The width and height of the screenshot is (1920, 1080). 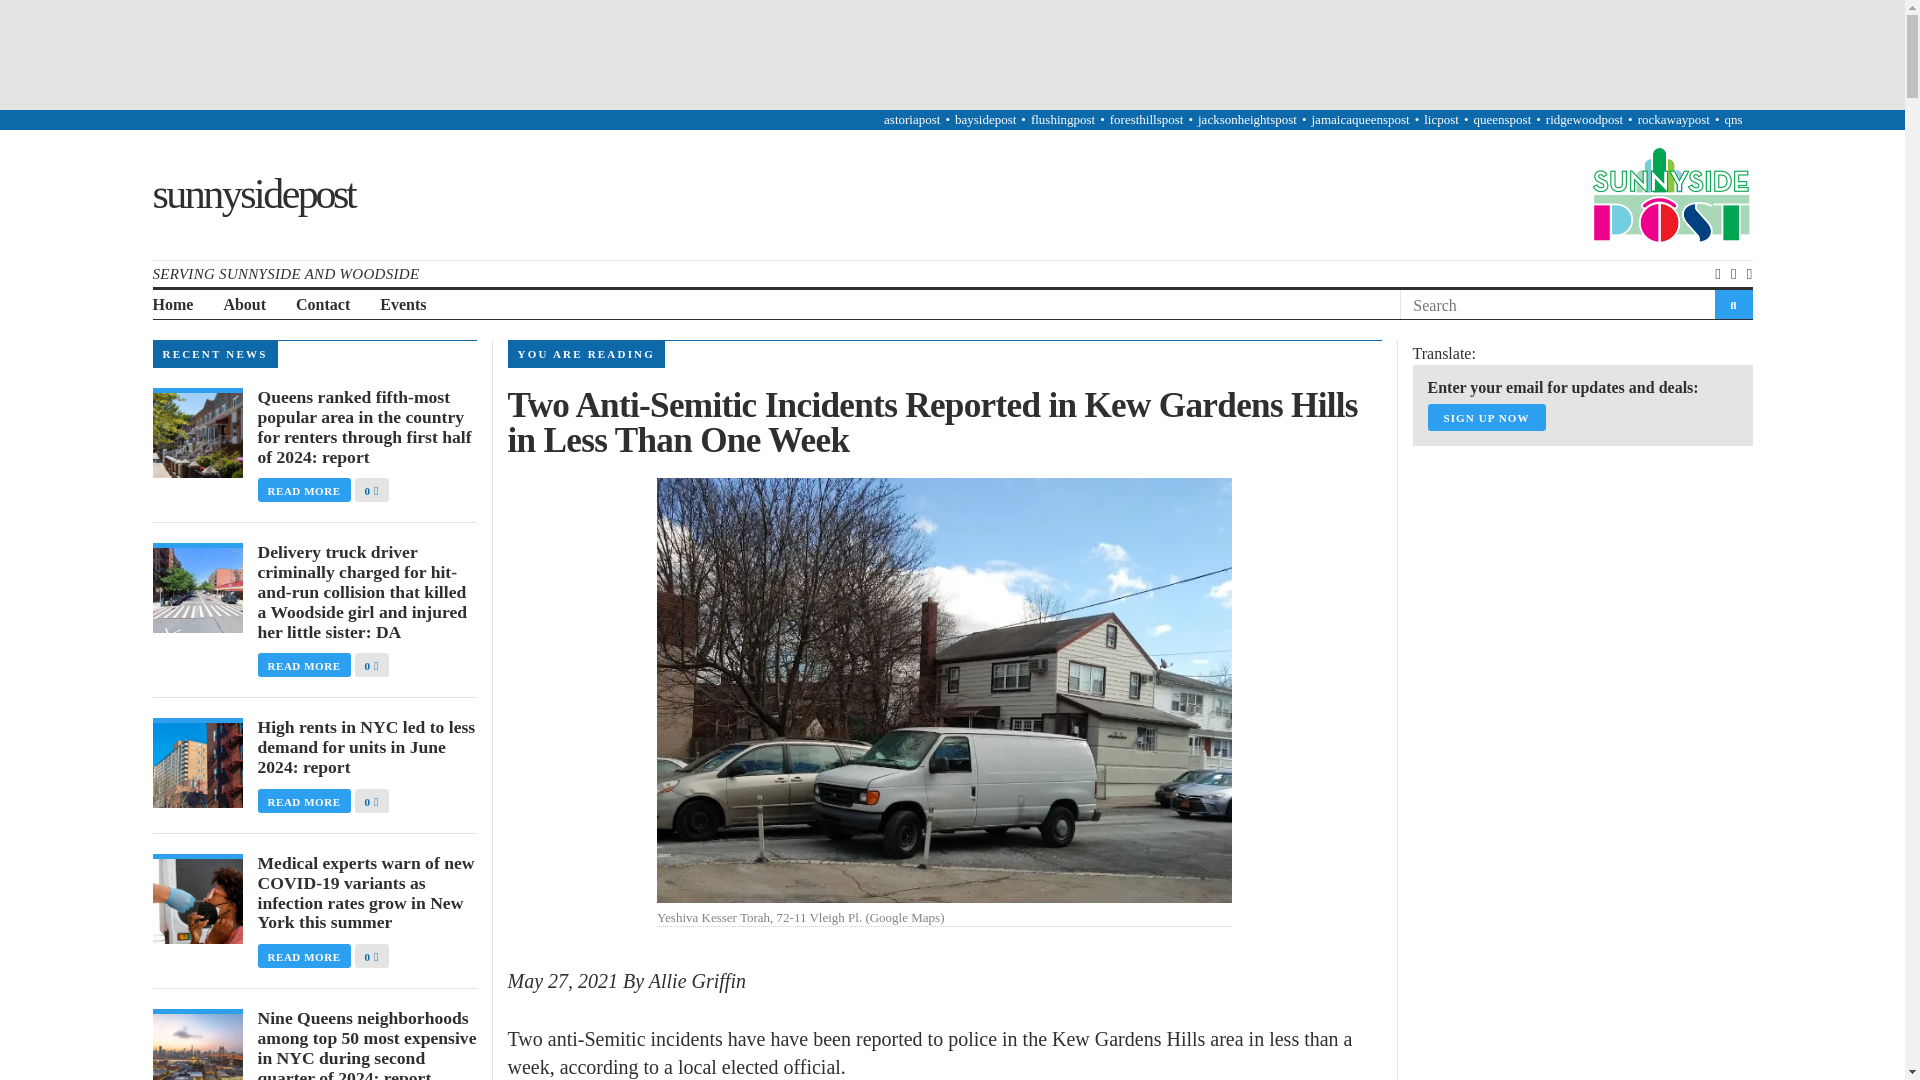 I want to click on jamaicaqueenspost, so click(x=1360, y=120).